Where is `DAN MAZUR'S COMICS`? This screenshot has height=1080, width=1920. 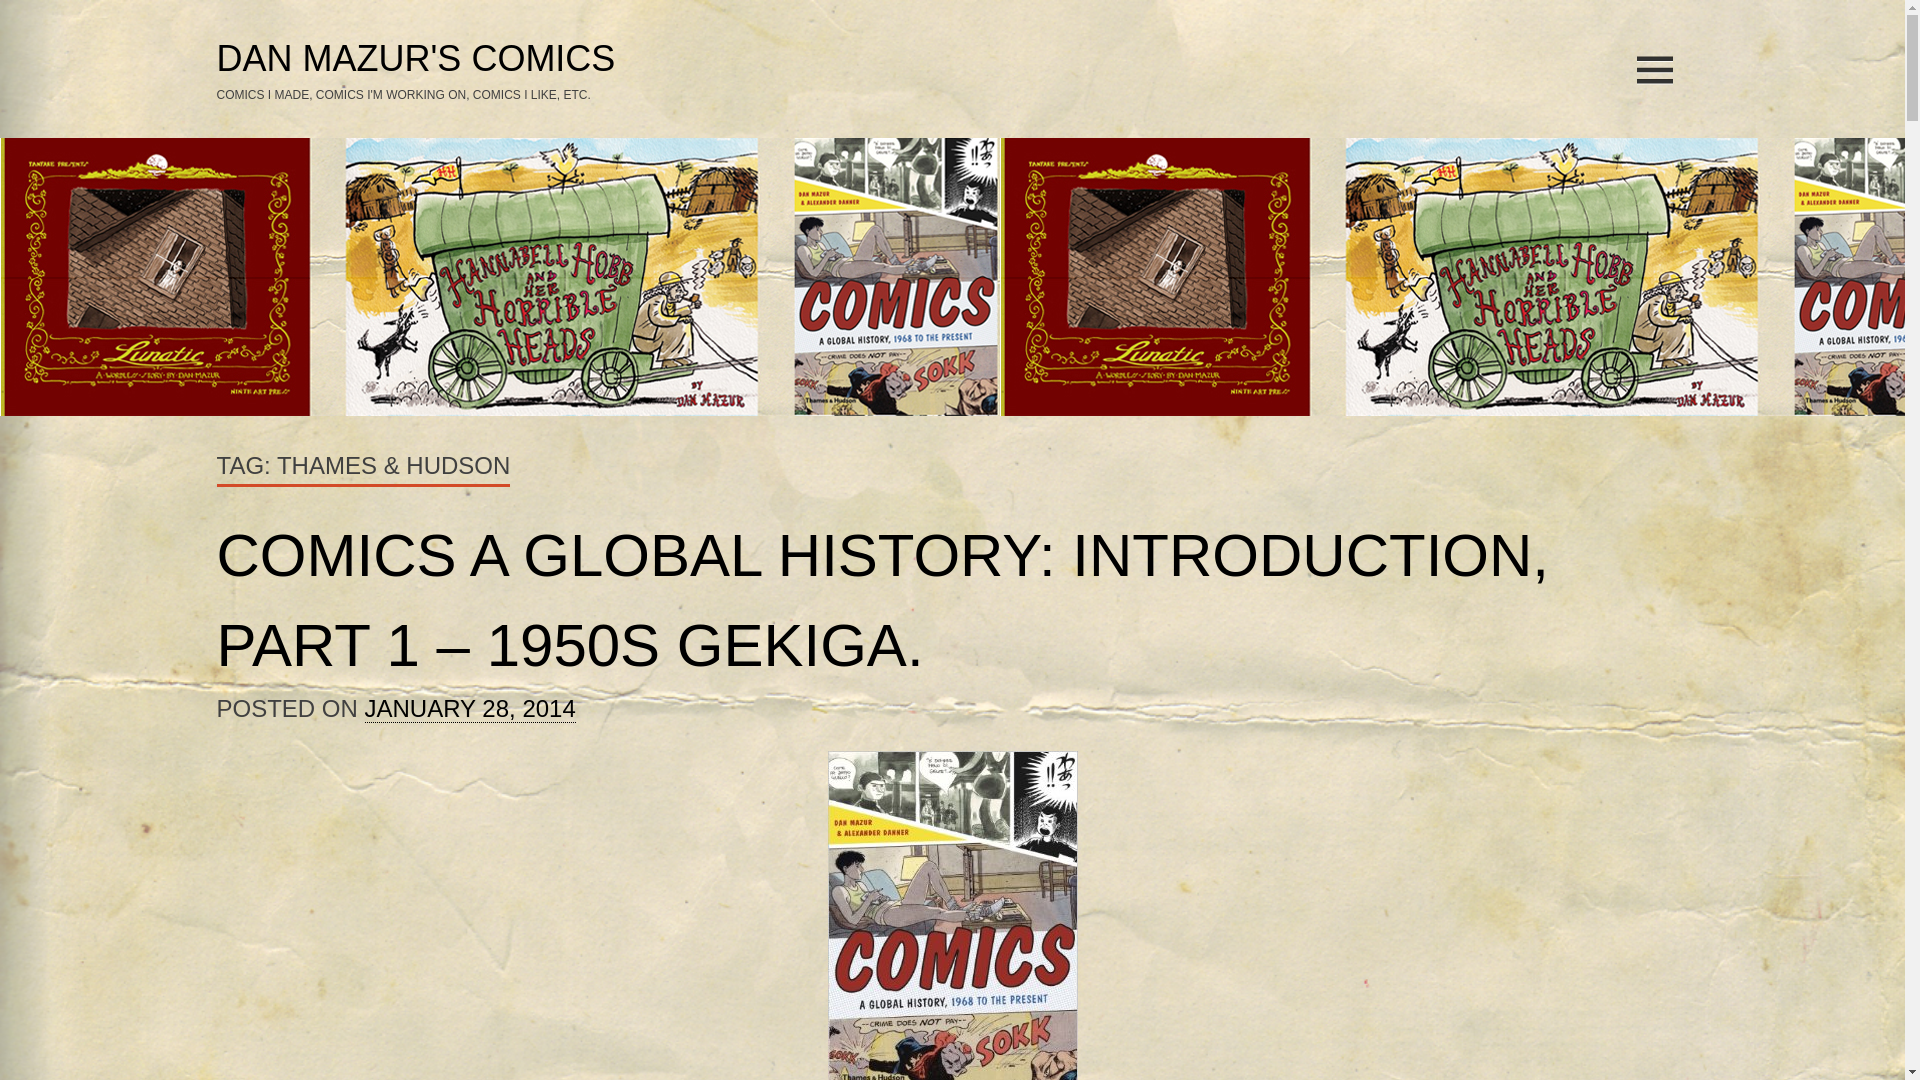
DAN MAZUR'S COMICS is located at coordinates (414, 59).